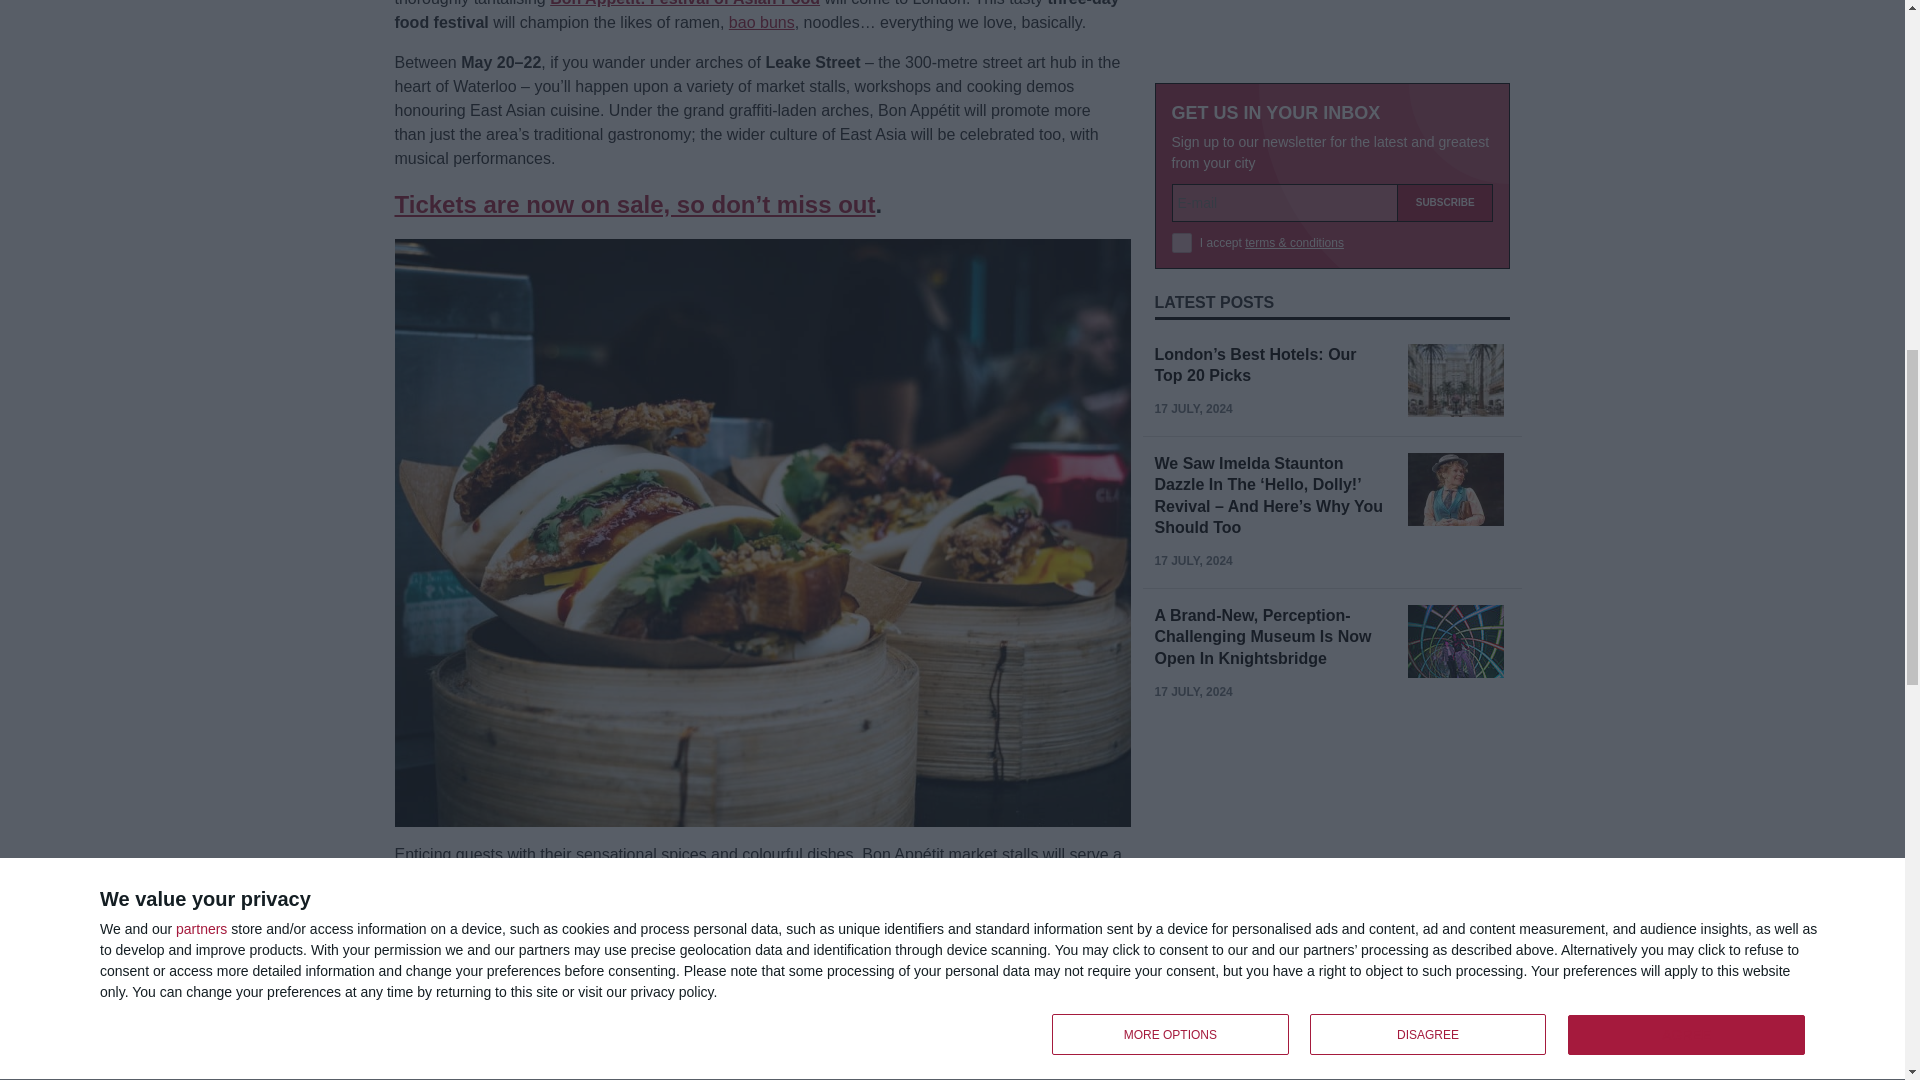 The image size is (1920, 1080). I want to click on bao buns, so click(762, 22).